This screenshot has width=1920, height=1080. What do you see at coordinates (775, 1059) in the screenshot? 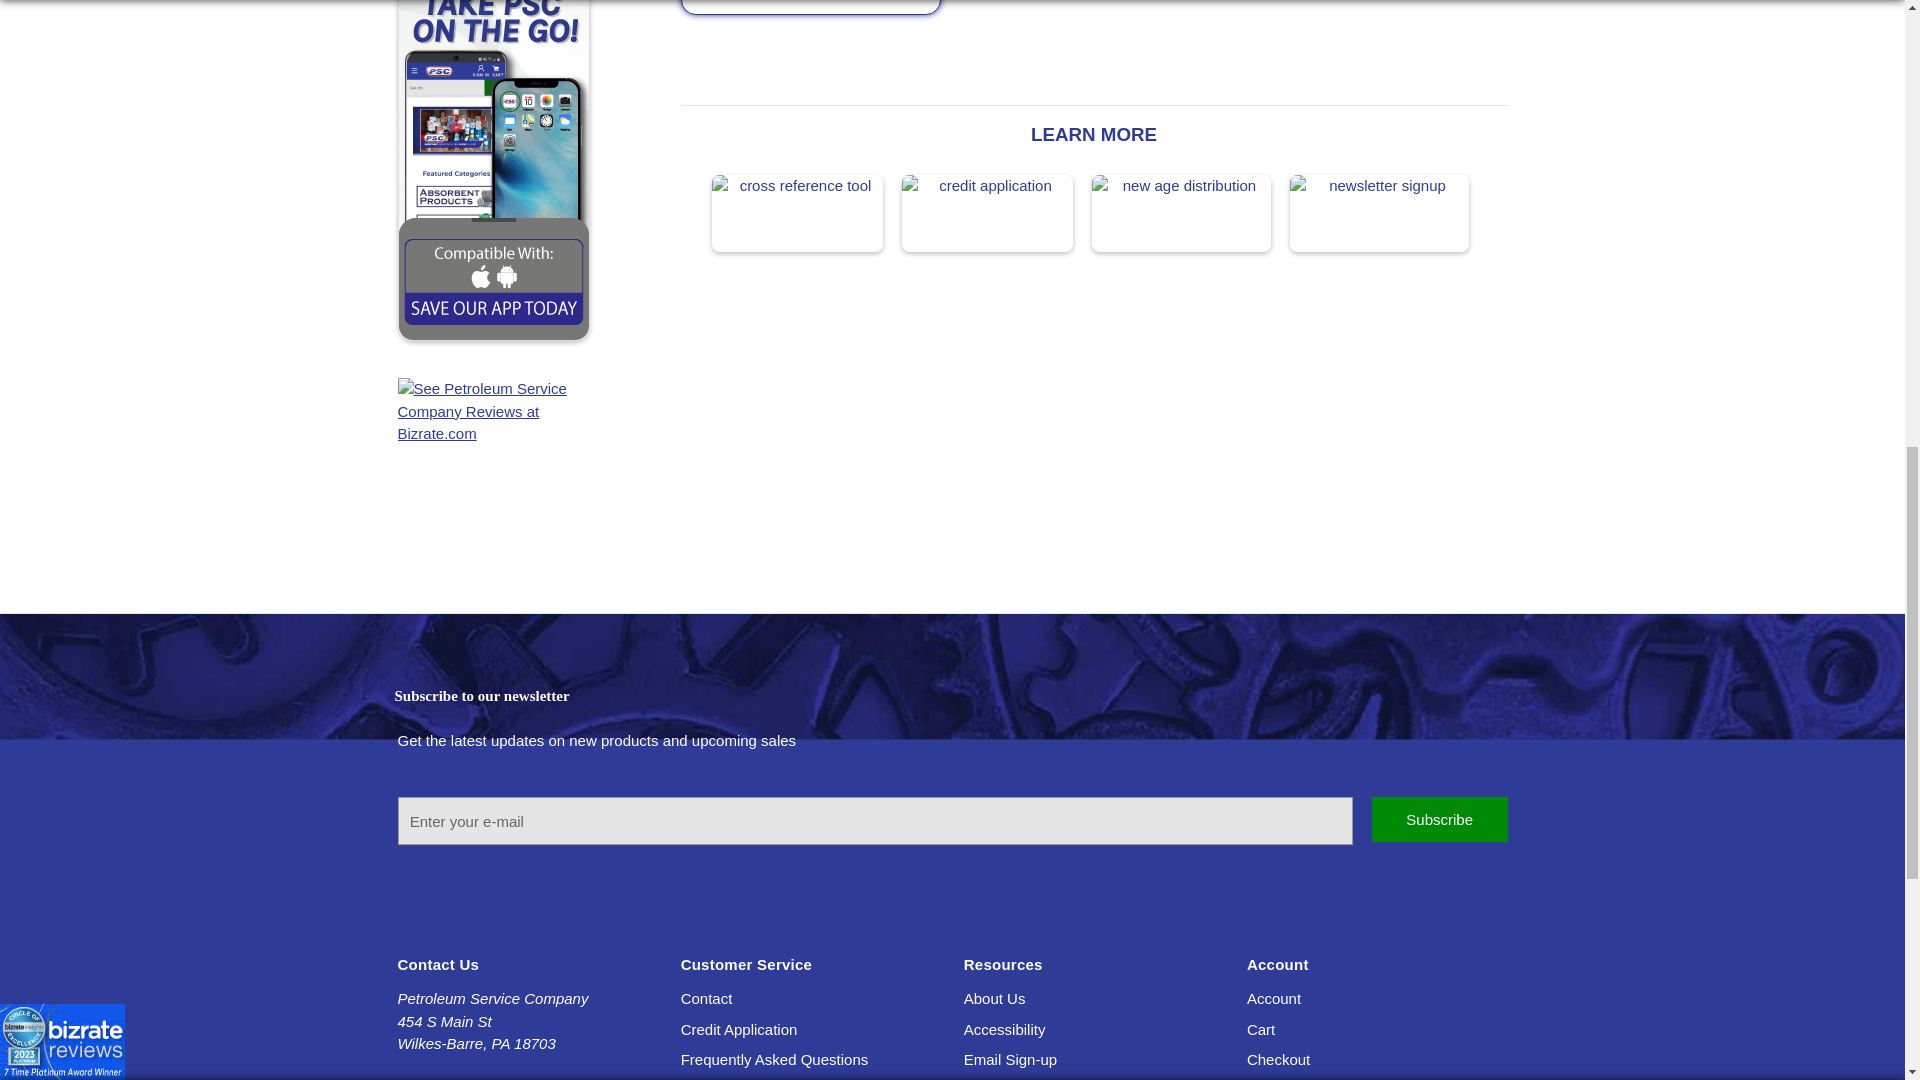
I see `frequently asked questions` at bounding box center [775, 1059].